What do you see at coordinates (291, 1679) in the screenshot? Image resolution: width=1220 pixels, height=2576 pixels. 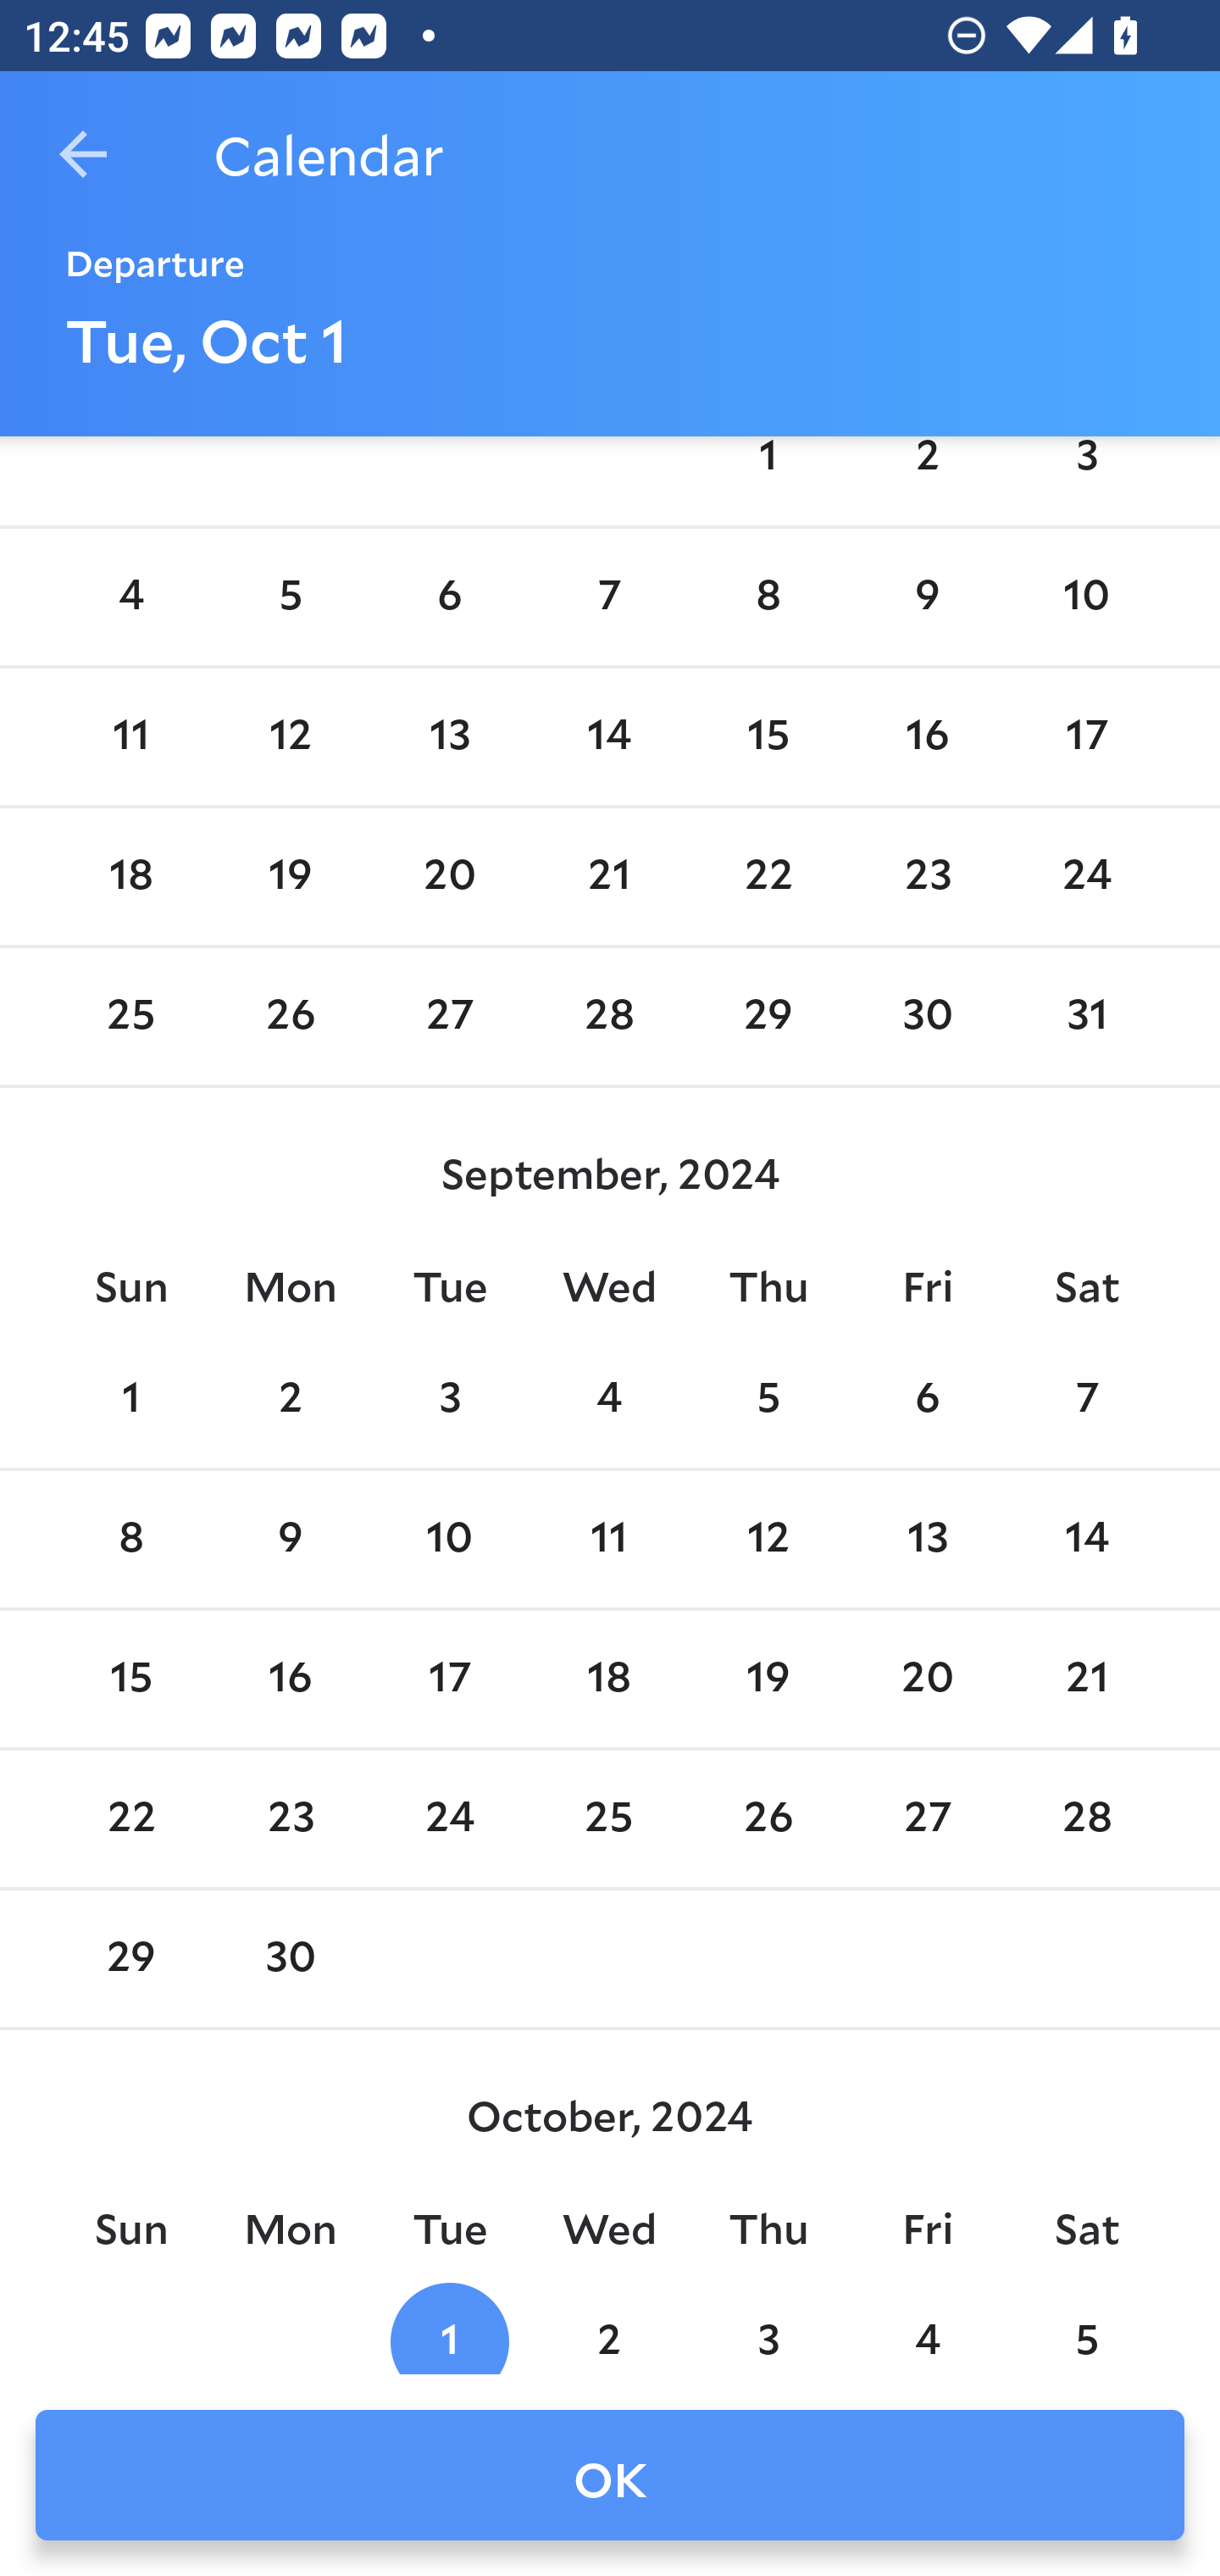 I see `16` at bounding box center [291, 1679].